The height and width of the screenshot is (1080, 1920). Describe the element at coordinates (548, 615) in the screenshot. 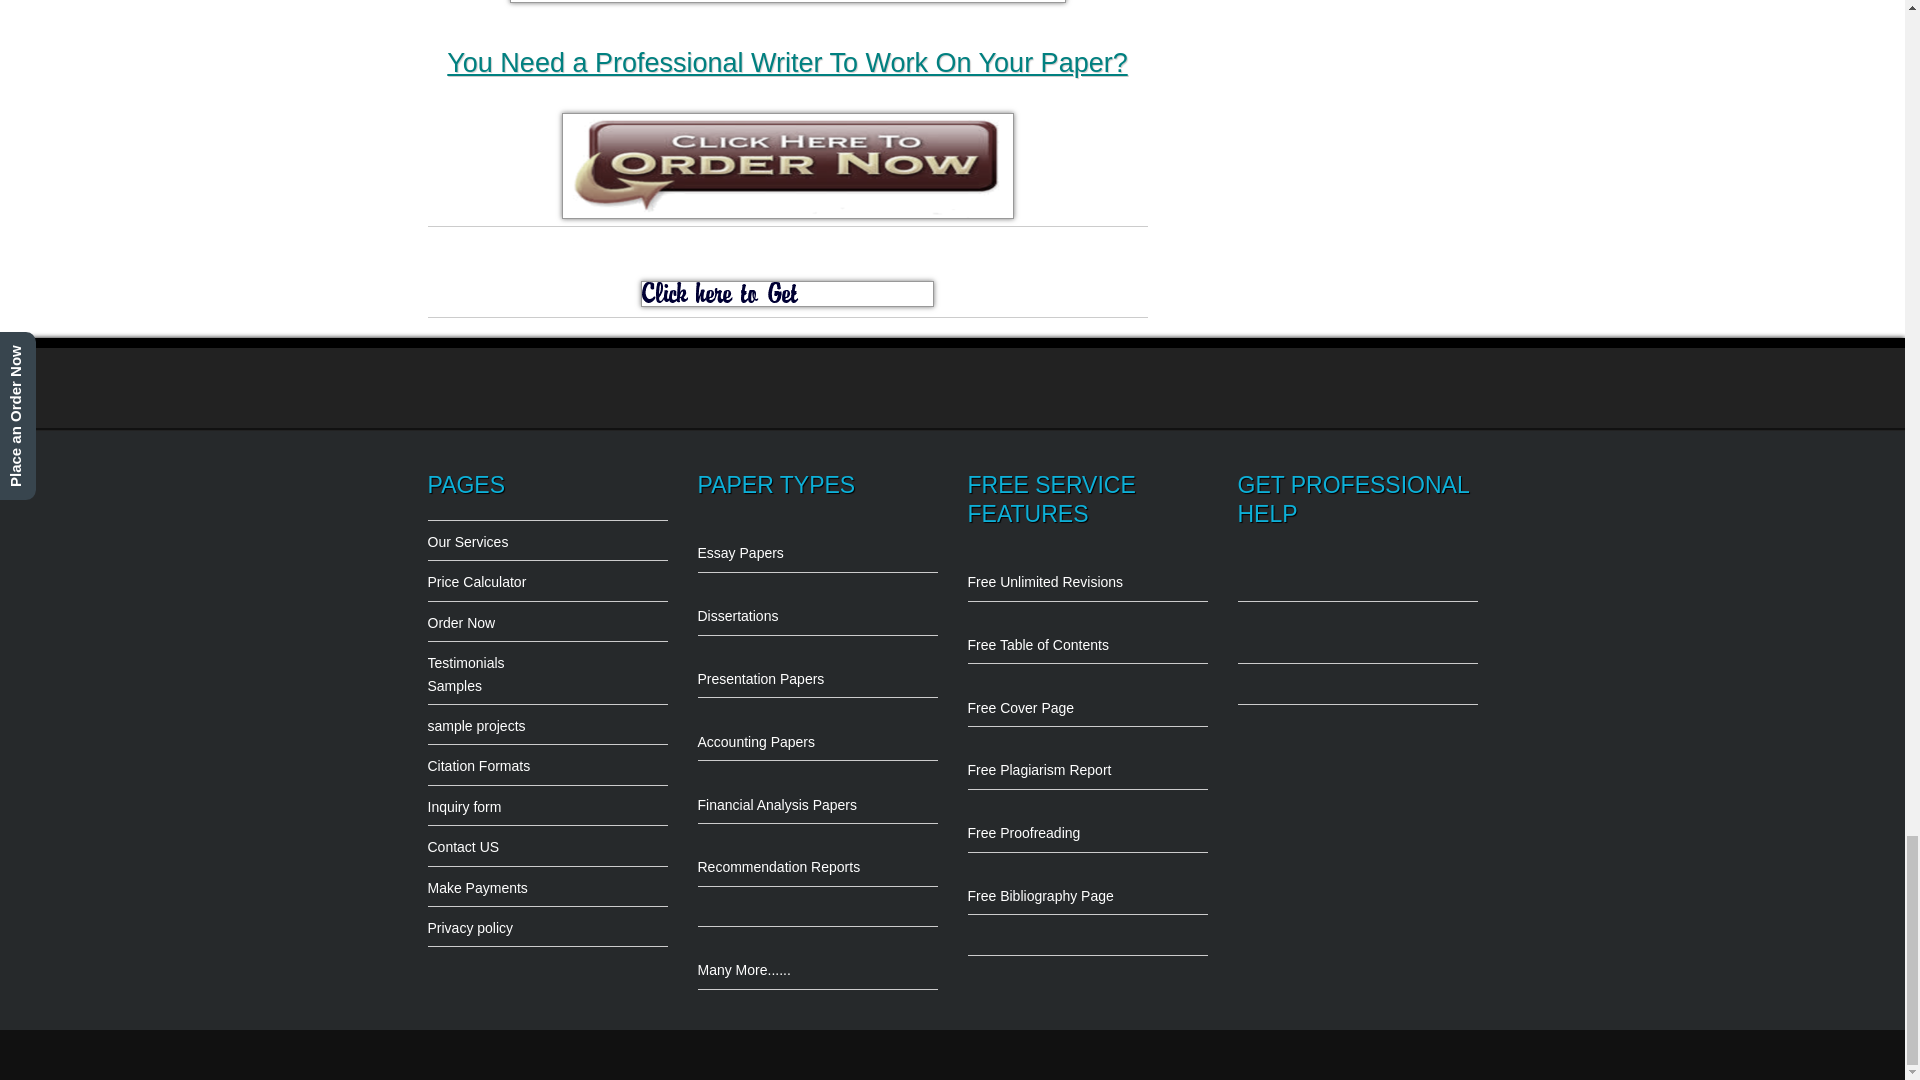

I see `Order Now` at that location.